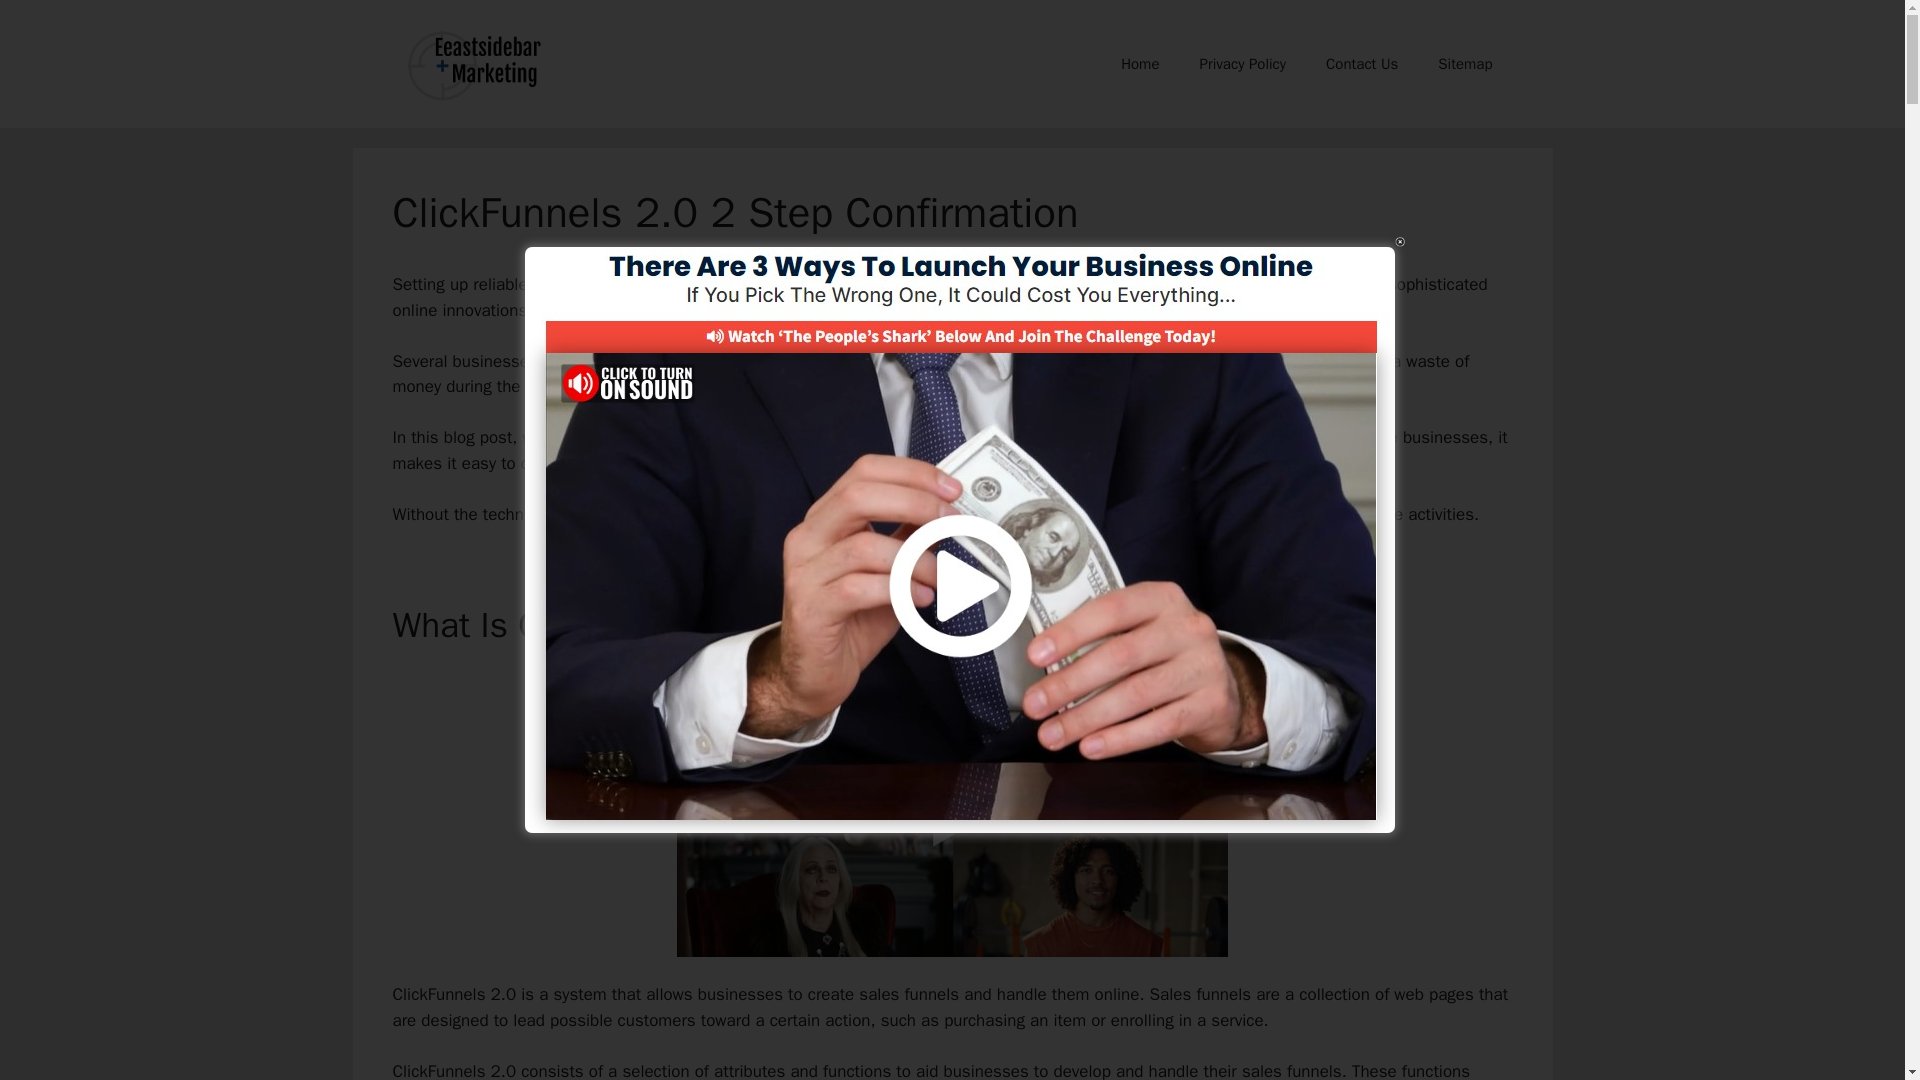 The height and width of the screenshot is (1080, 1920). I want to click on Privacy Policy, so click(1242, 63).